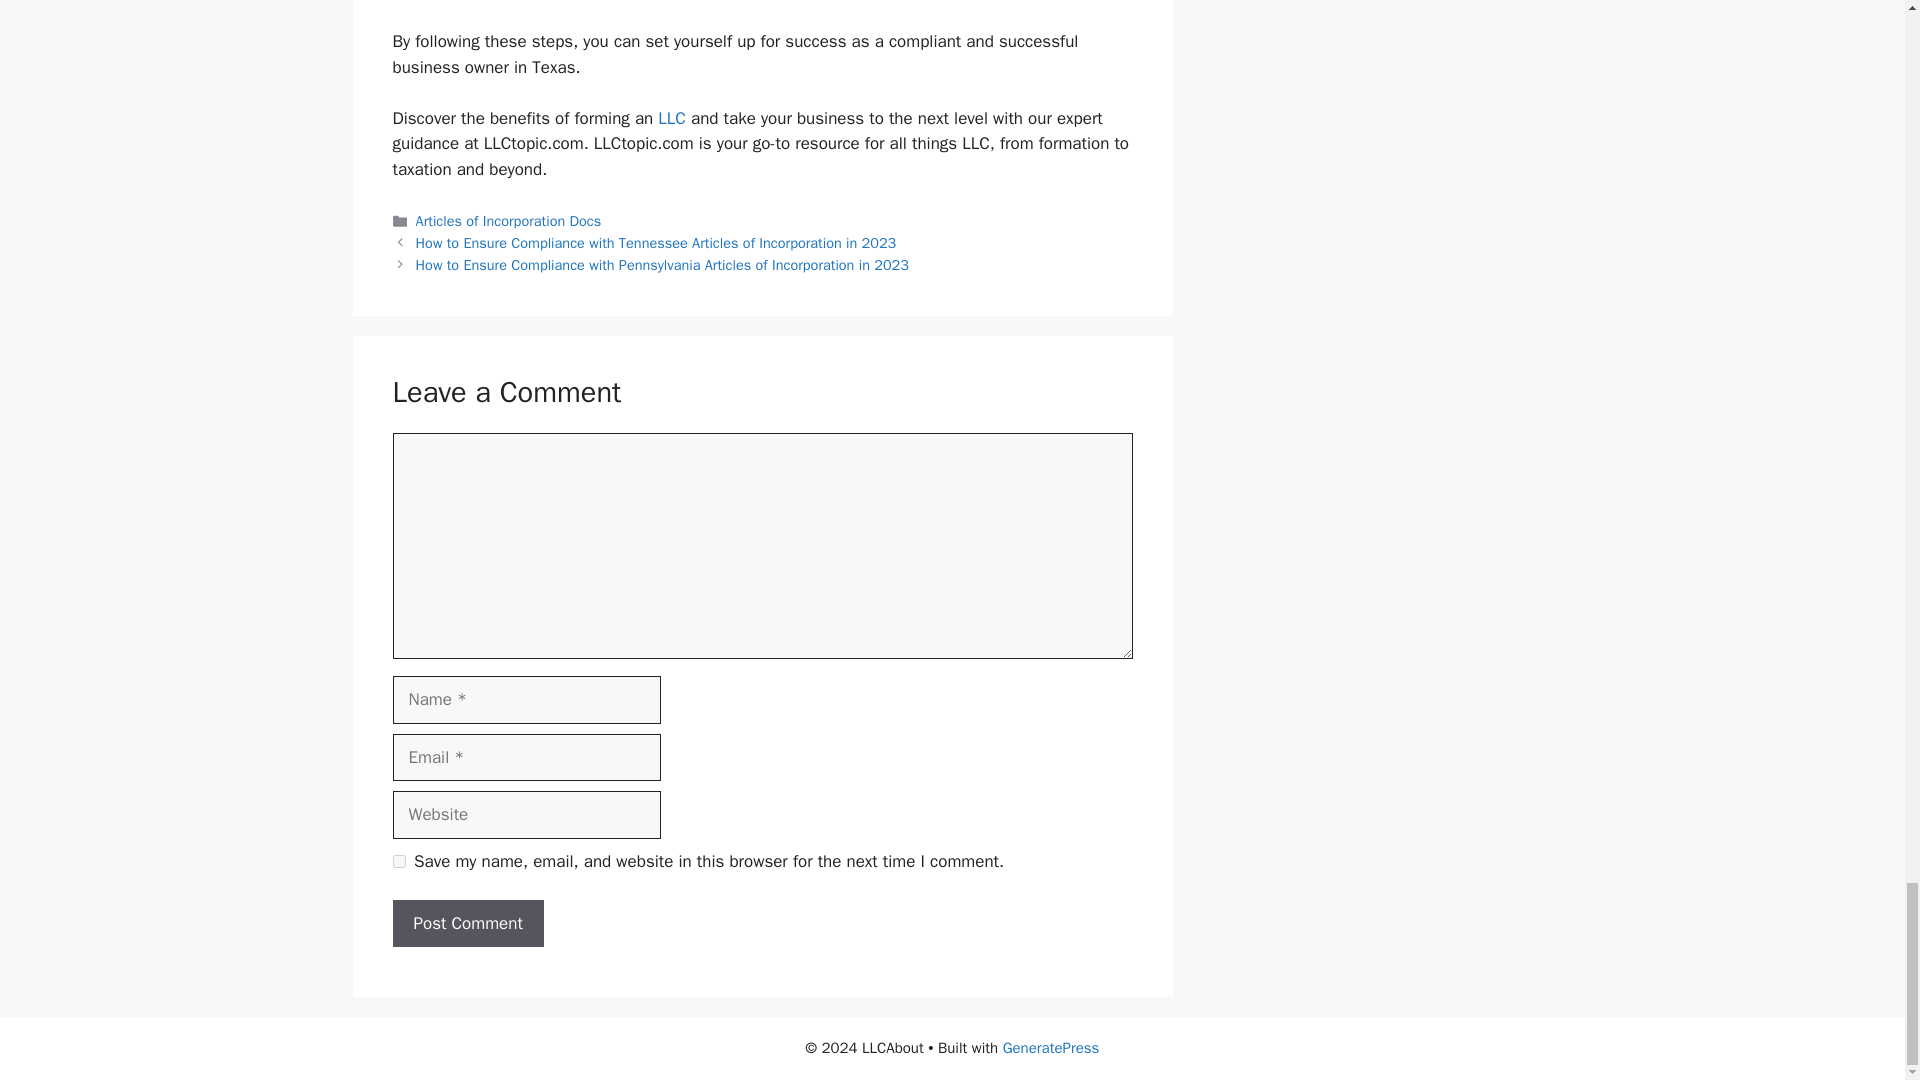  What do you see at coordinates (672, 118) in the screenshot?
I see `Get Started with an LLC in 2024: A Comprehensive Guide` at bounding box center [672, 118].